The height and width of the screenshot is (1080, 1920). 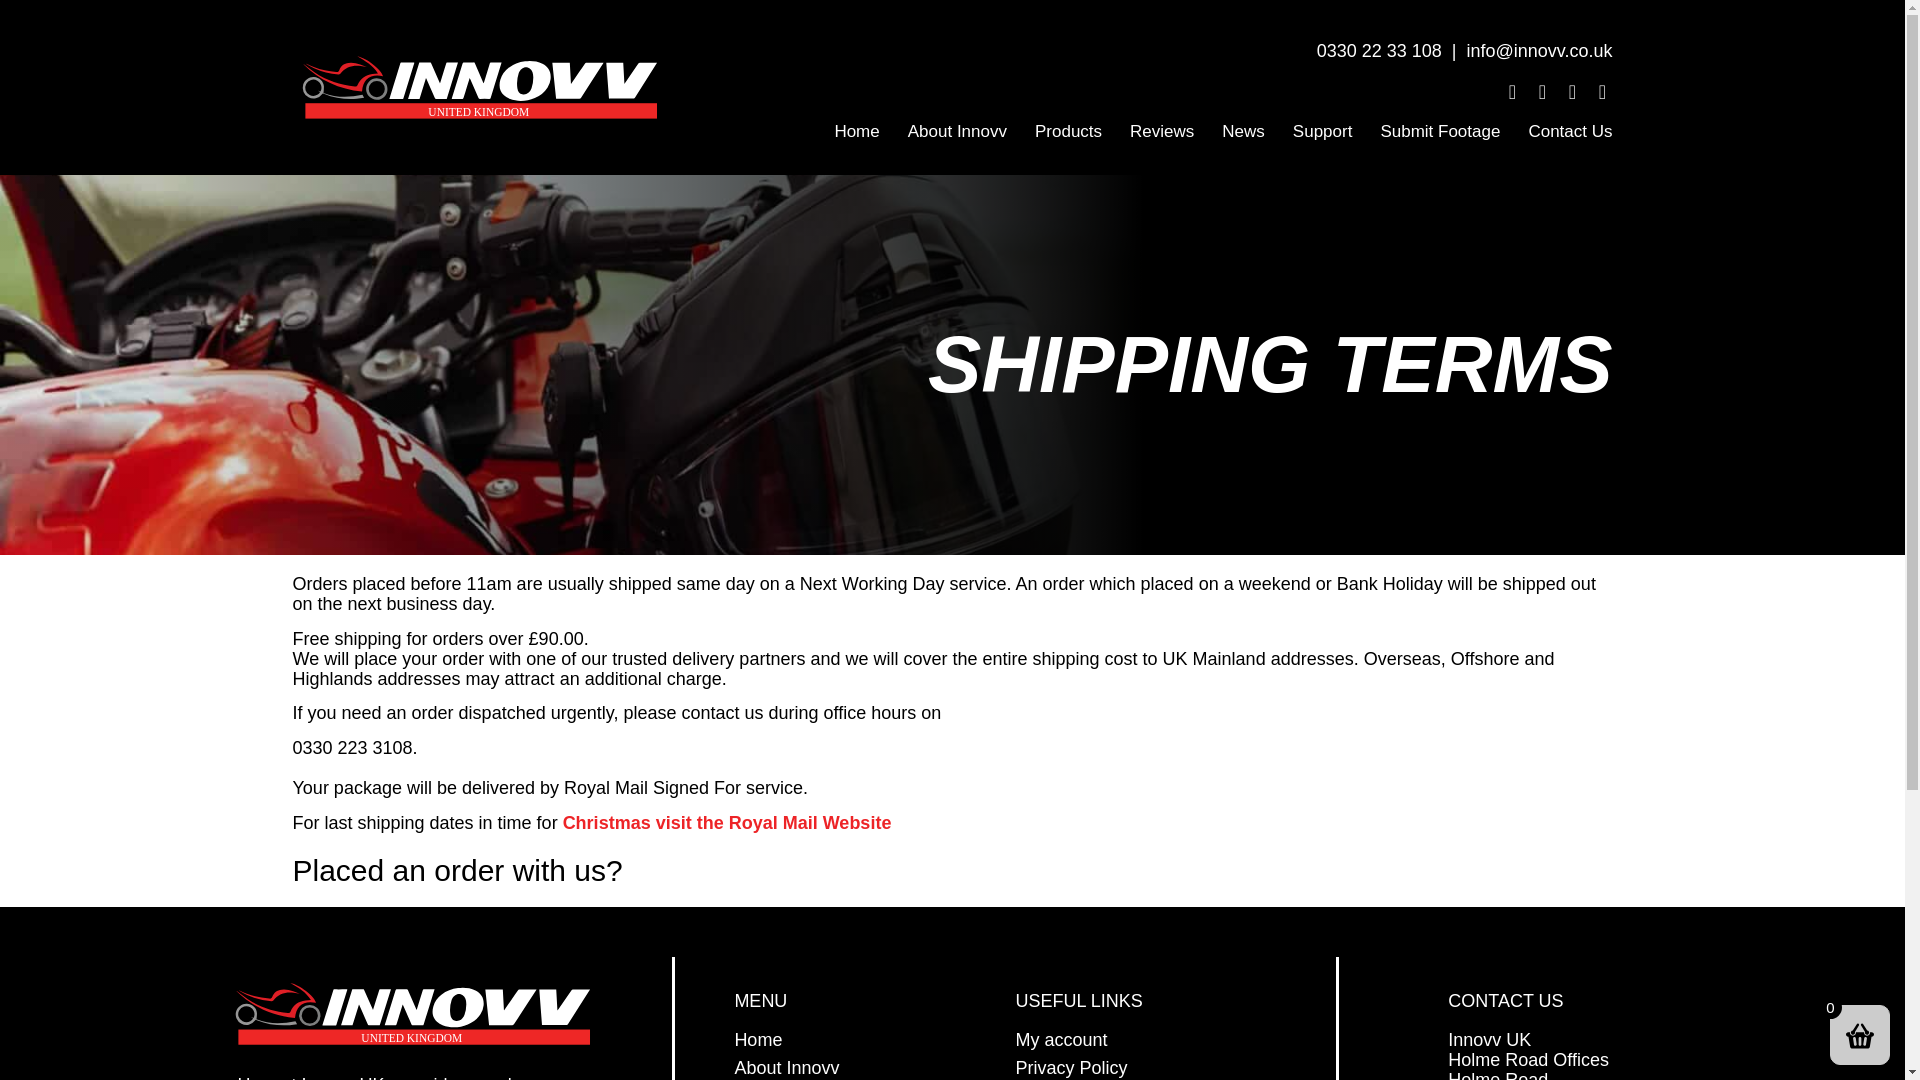 What do you see at coordinates (856, 132) in the screenshot?
I see `Home` at bounding box center [856, 132].